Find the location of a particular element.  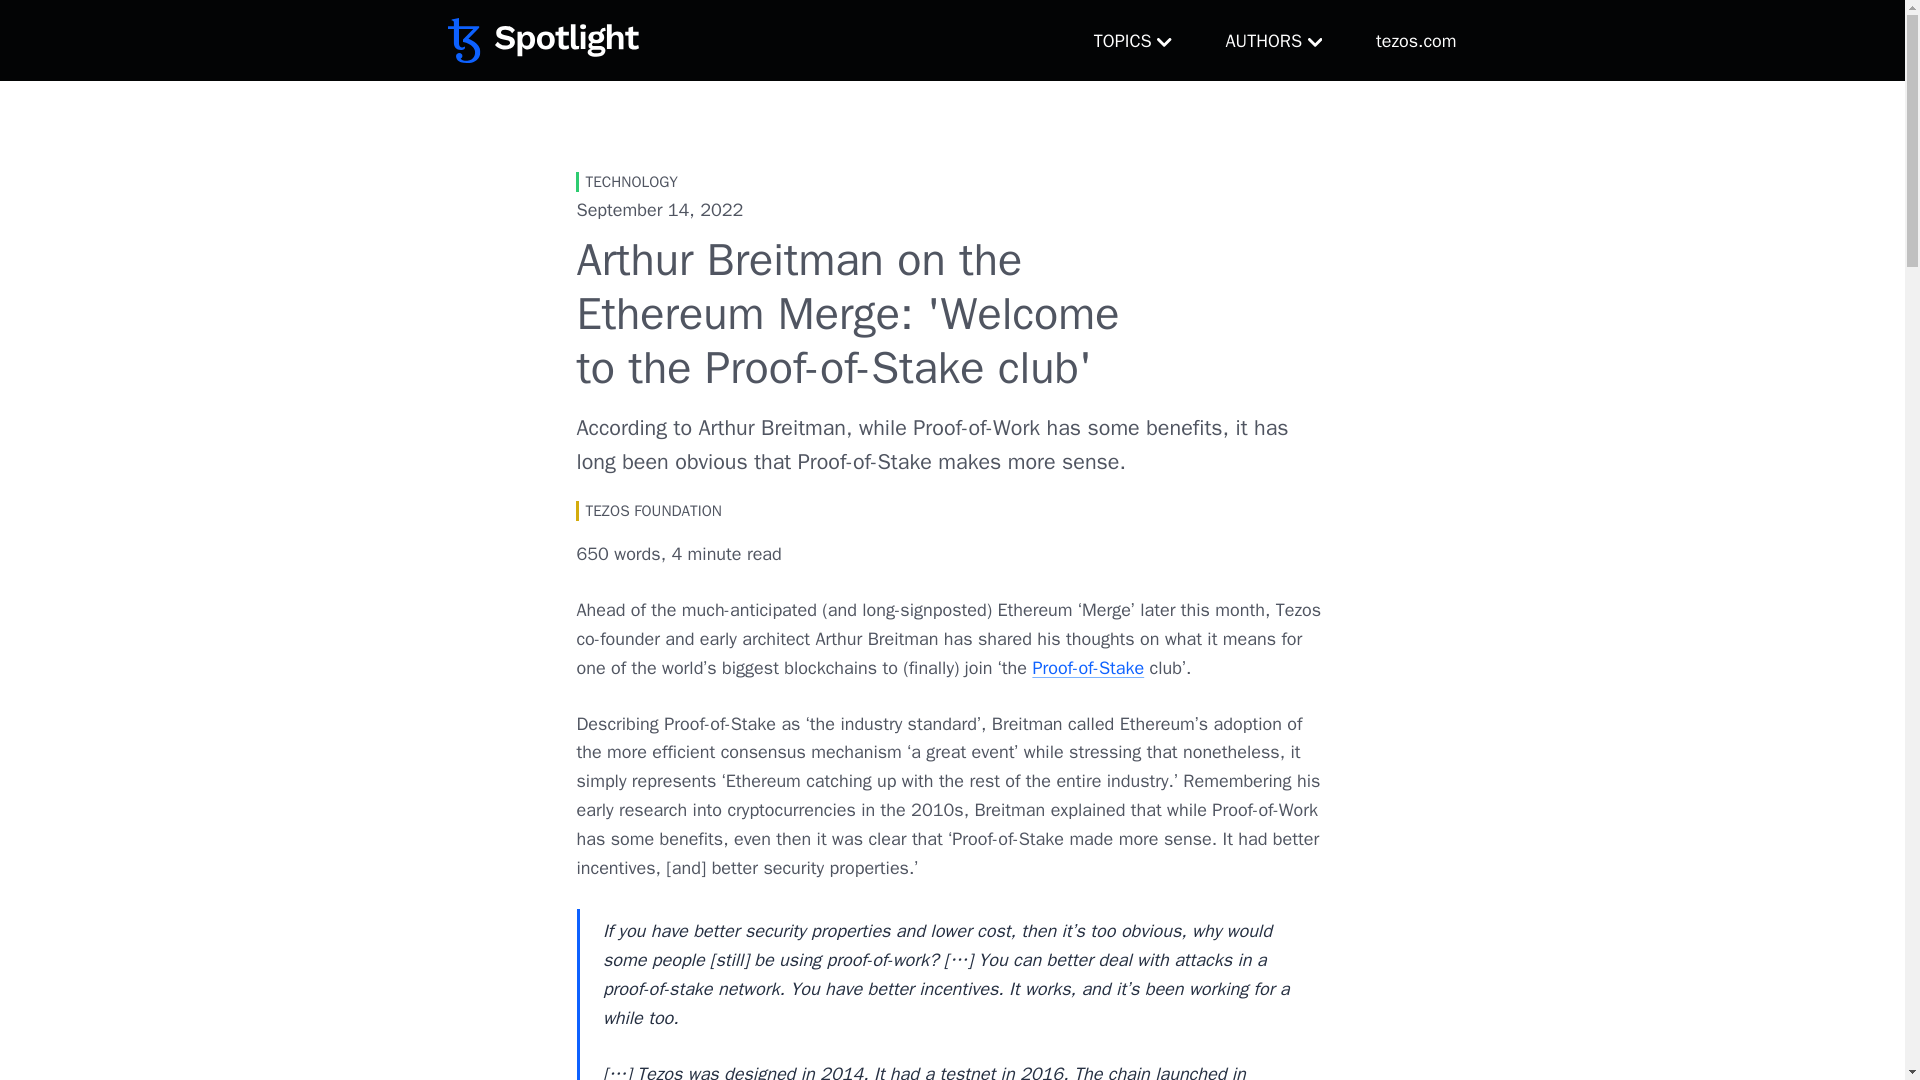

TECHNOLOGY is located at coordinates (626, 182).